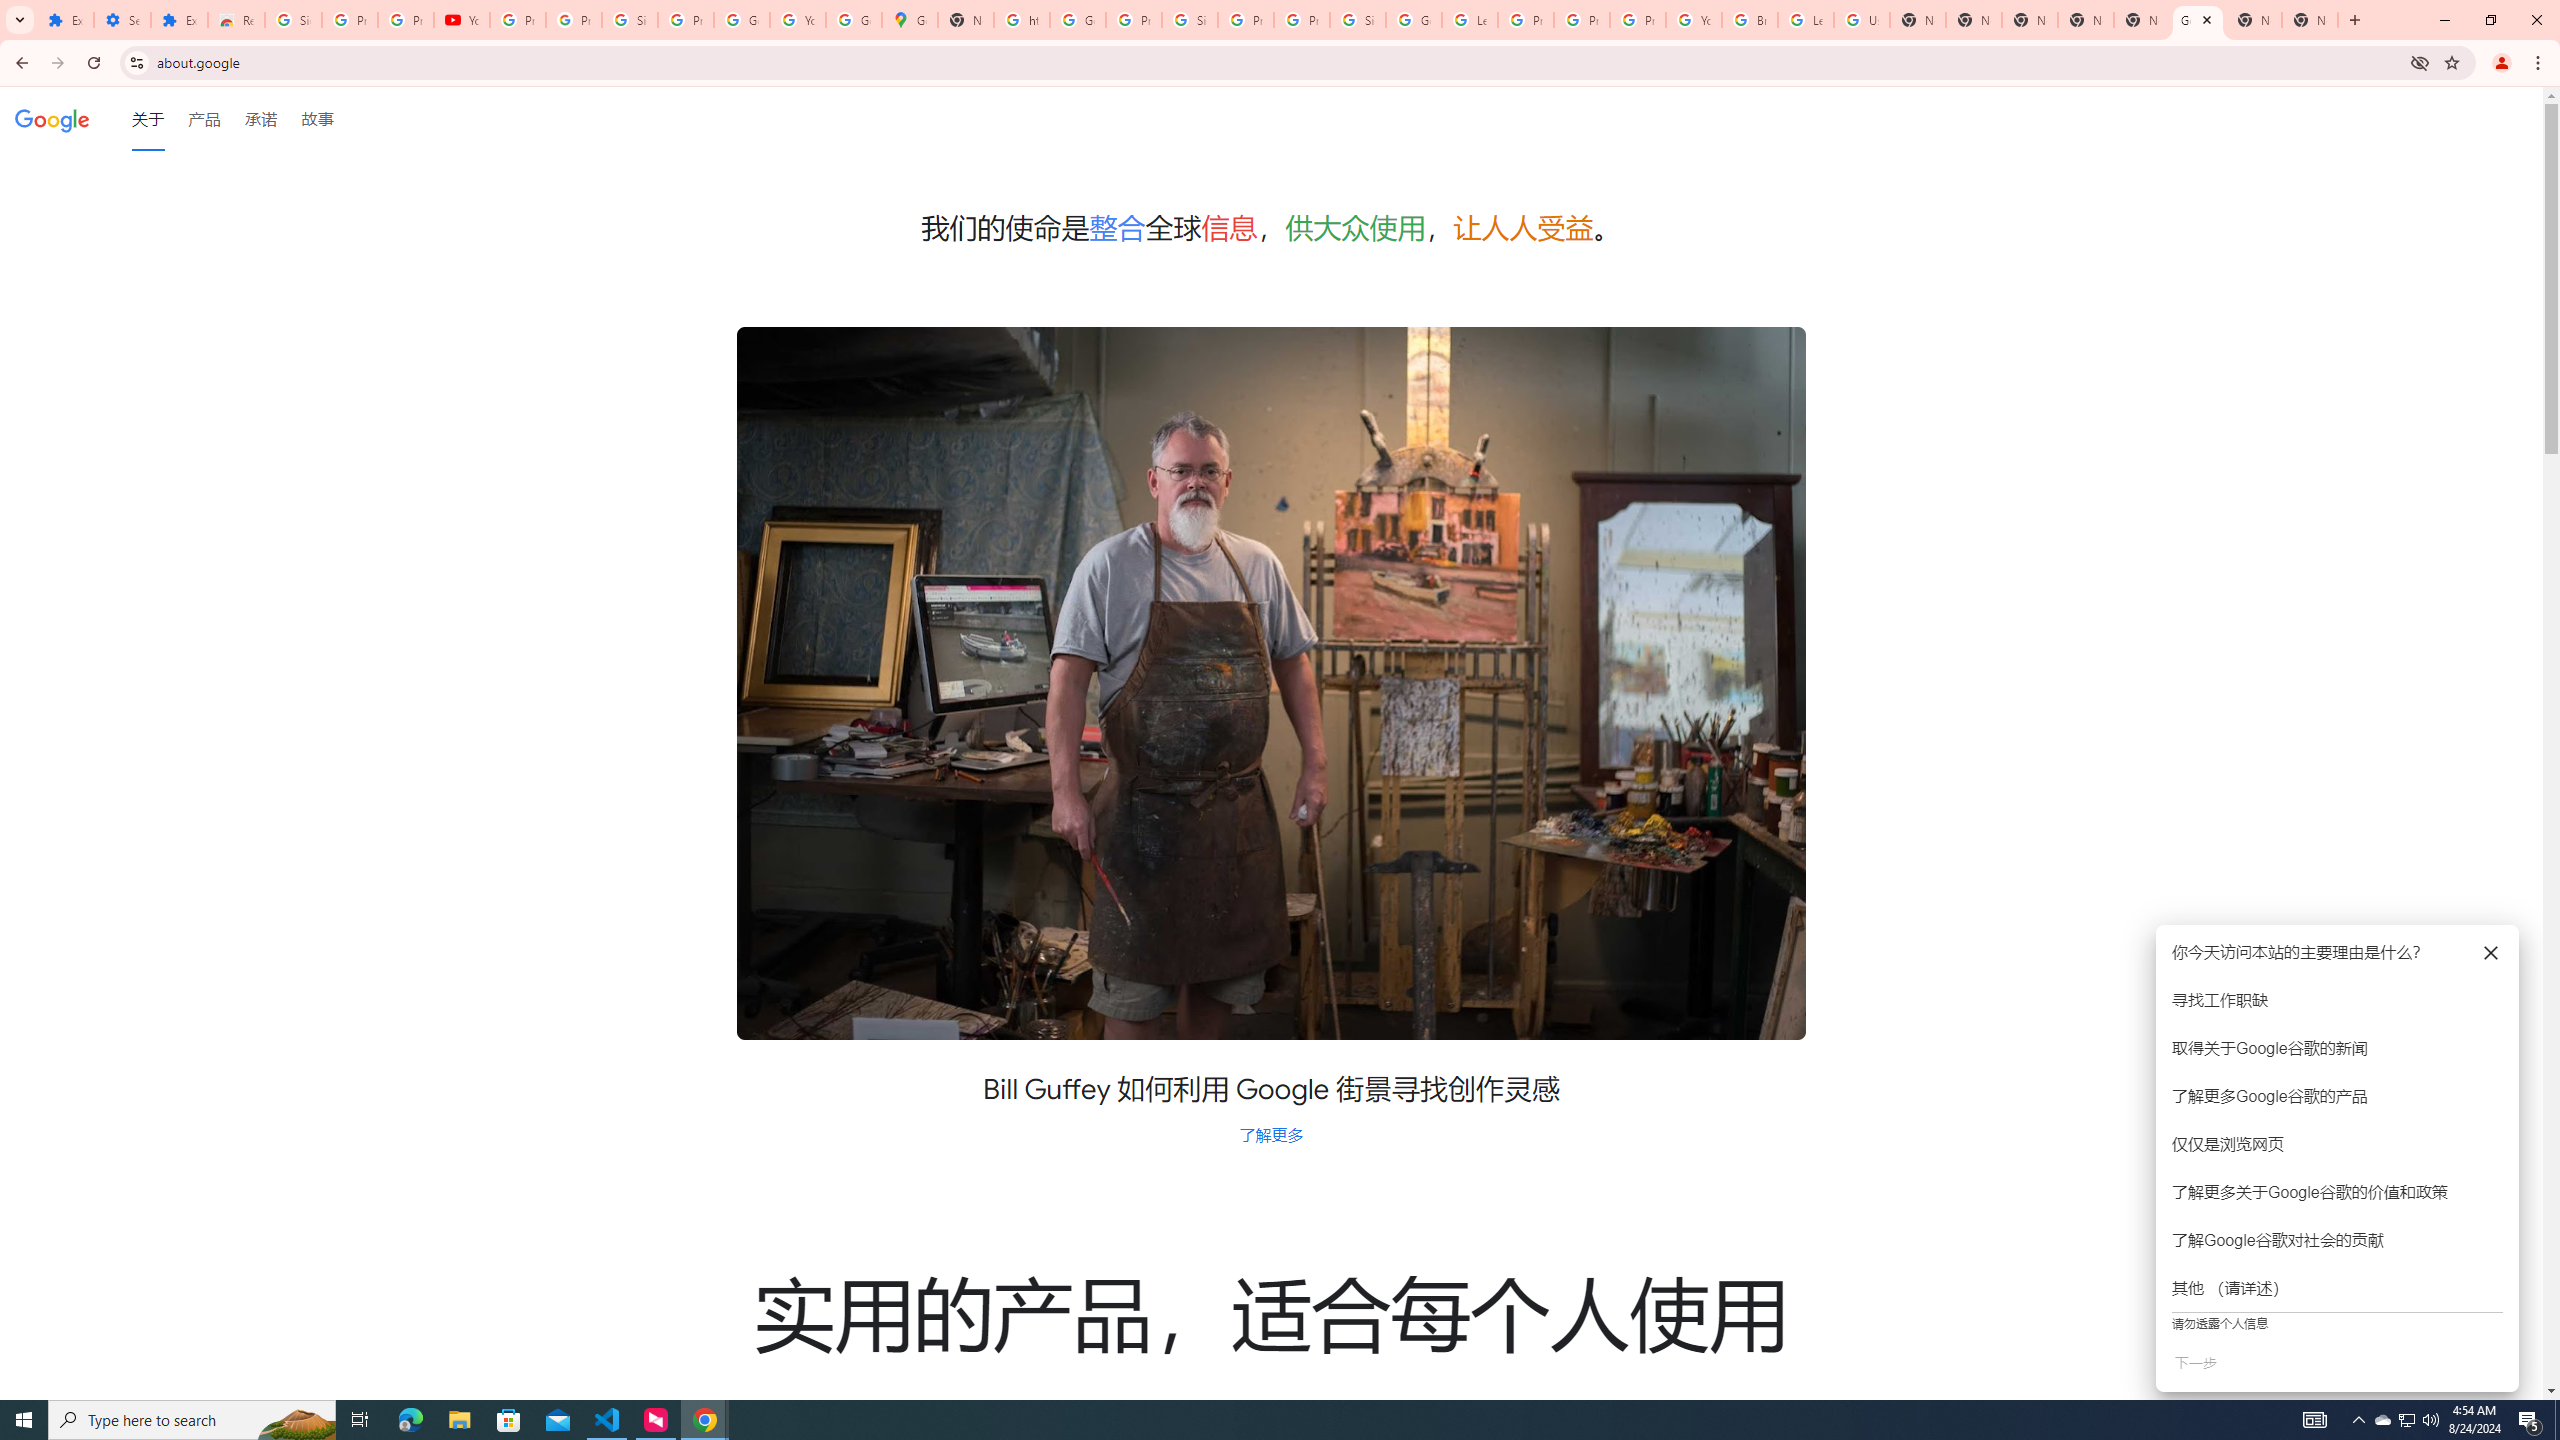  I want to click on New Tab, so click(2310, 20).